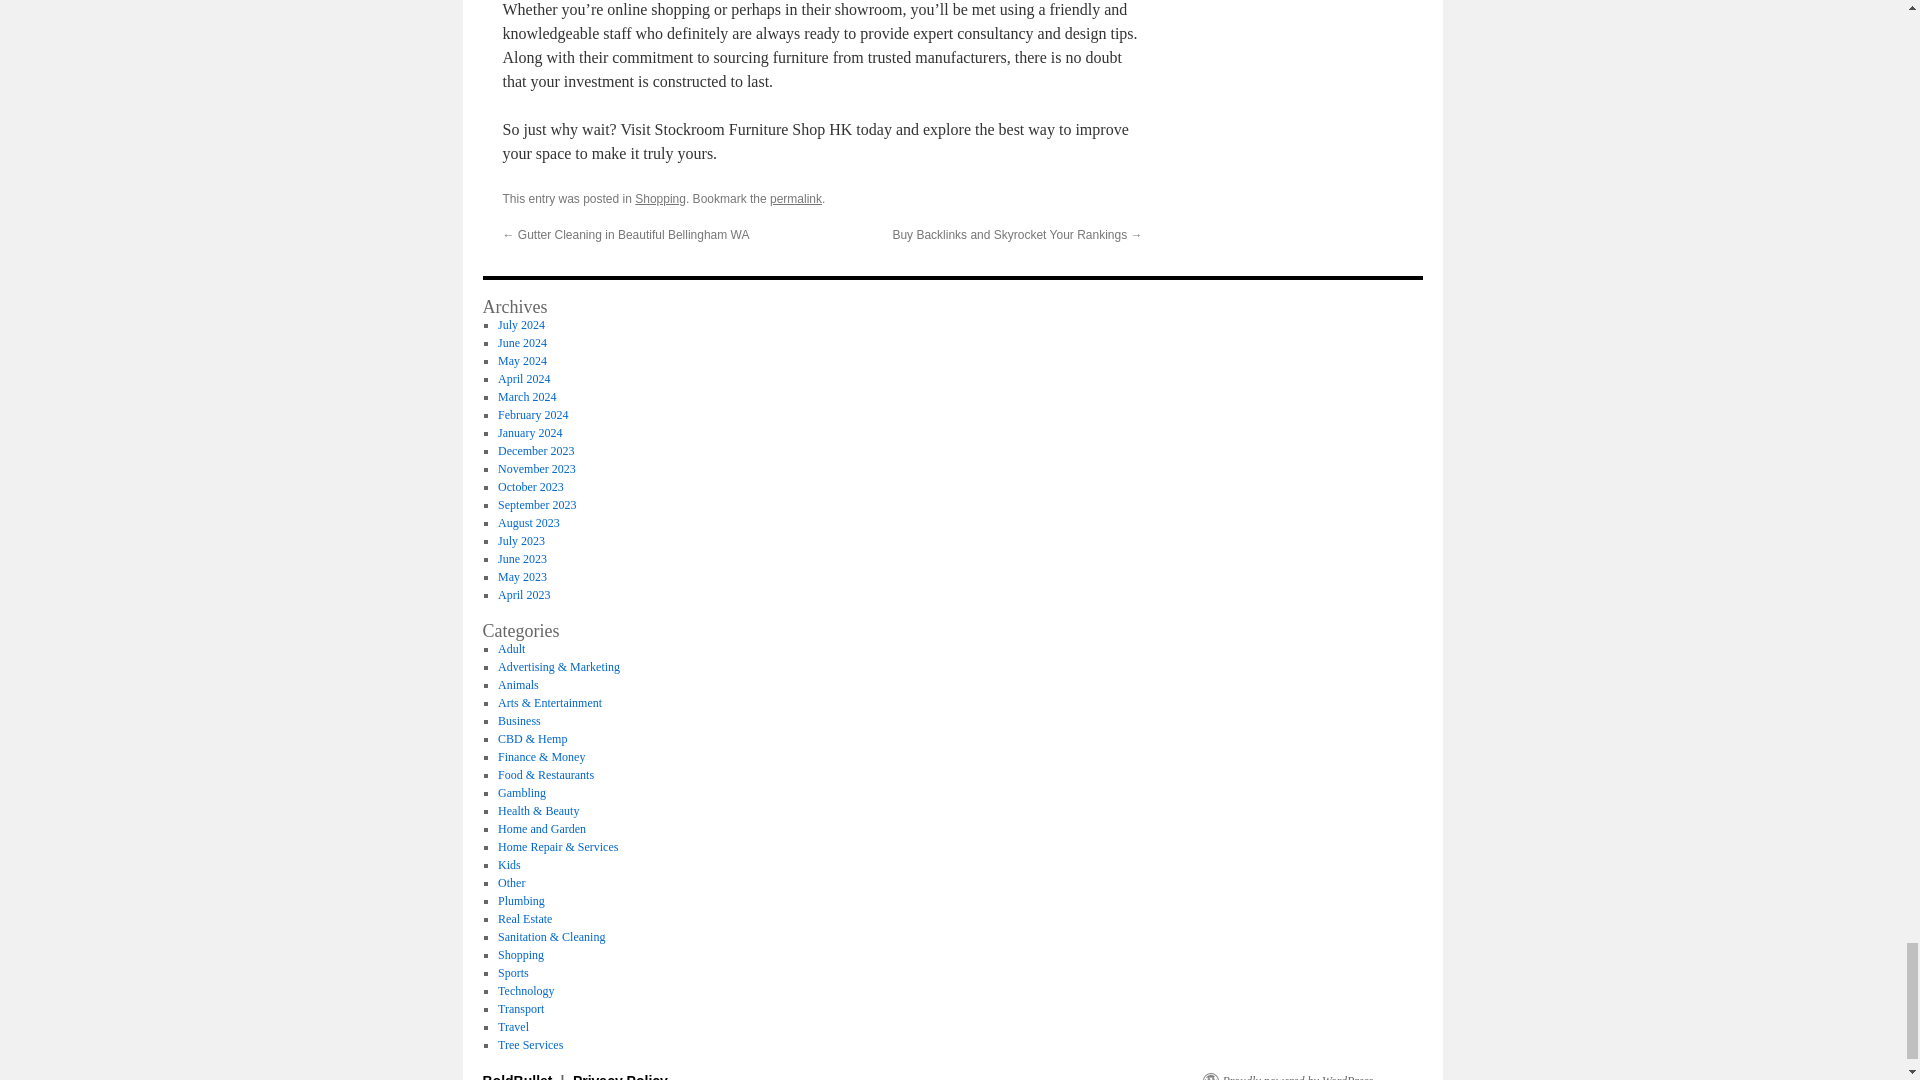 The width and height of the screenshot is (1920, 1080). I want to click on November 2023, so click(536, 469).